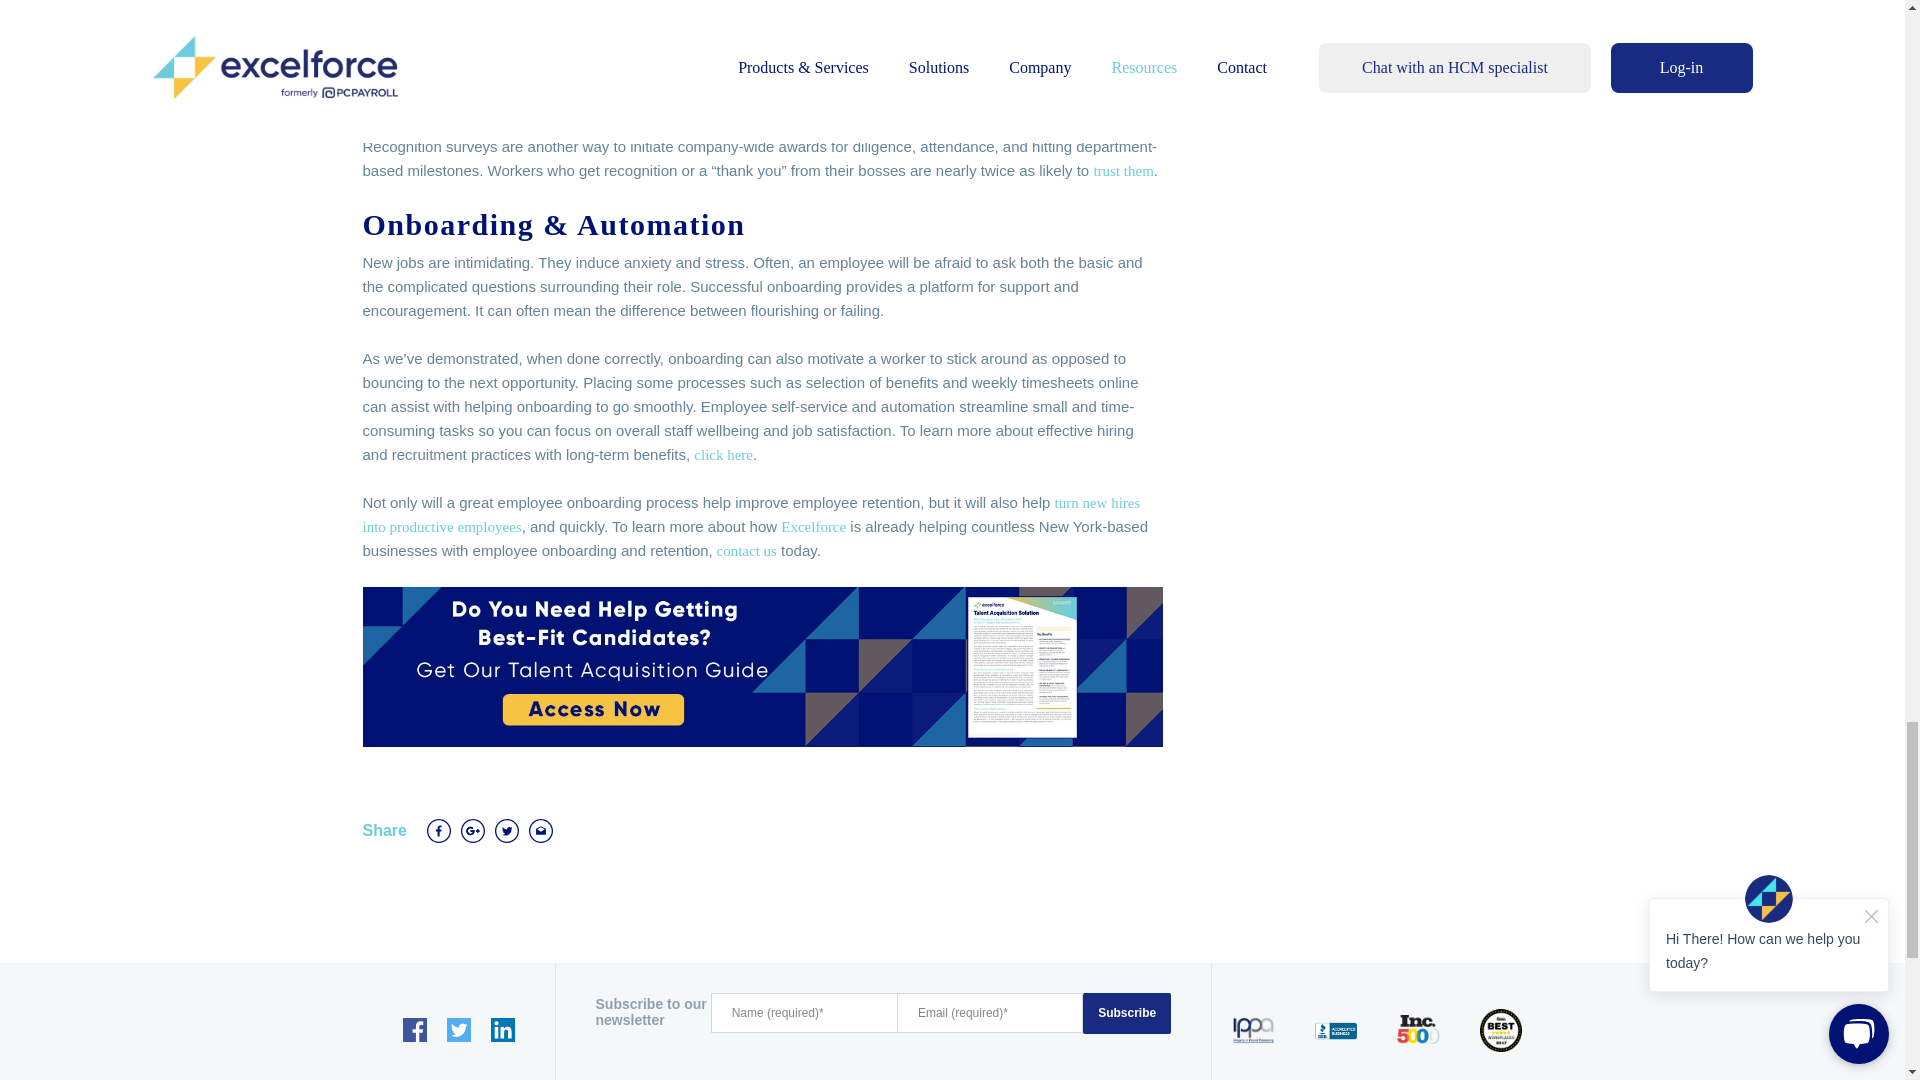 Image resolution: width=1920 pixels, height=1080 pixels. What do you see at coordinates (1336, 1030) in the screenshot?
I see `BBB Accredited Business` at bounding box center [1336, 1030].